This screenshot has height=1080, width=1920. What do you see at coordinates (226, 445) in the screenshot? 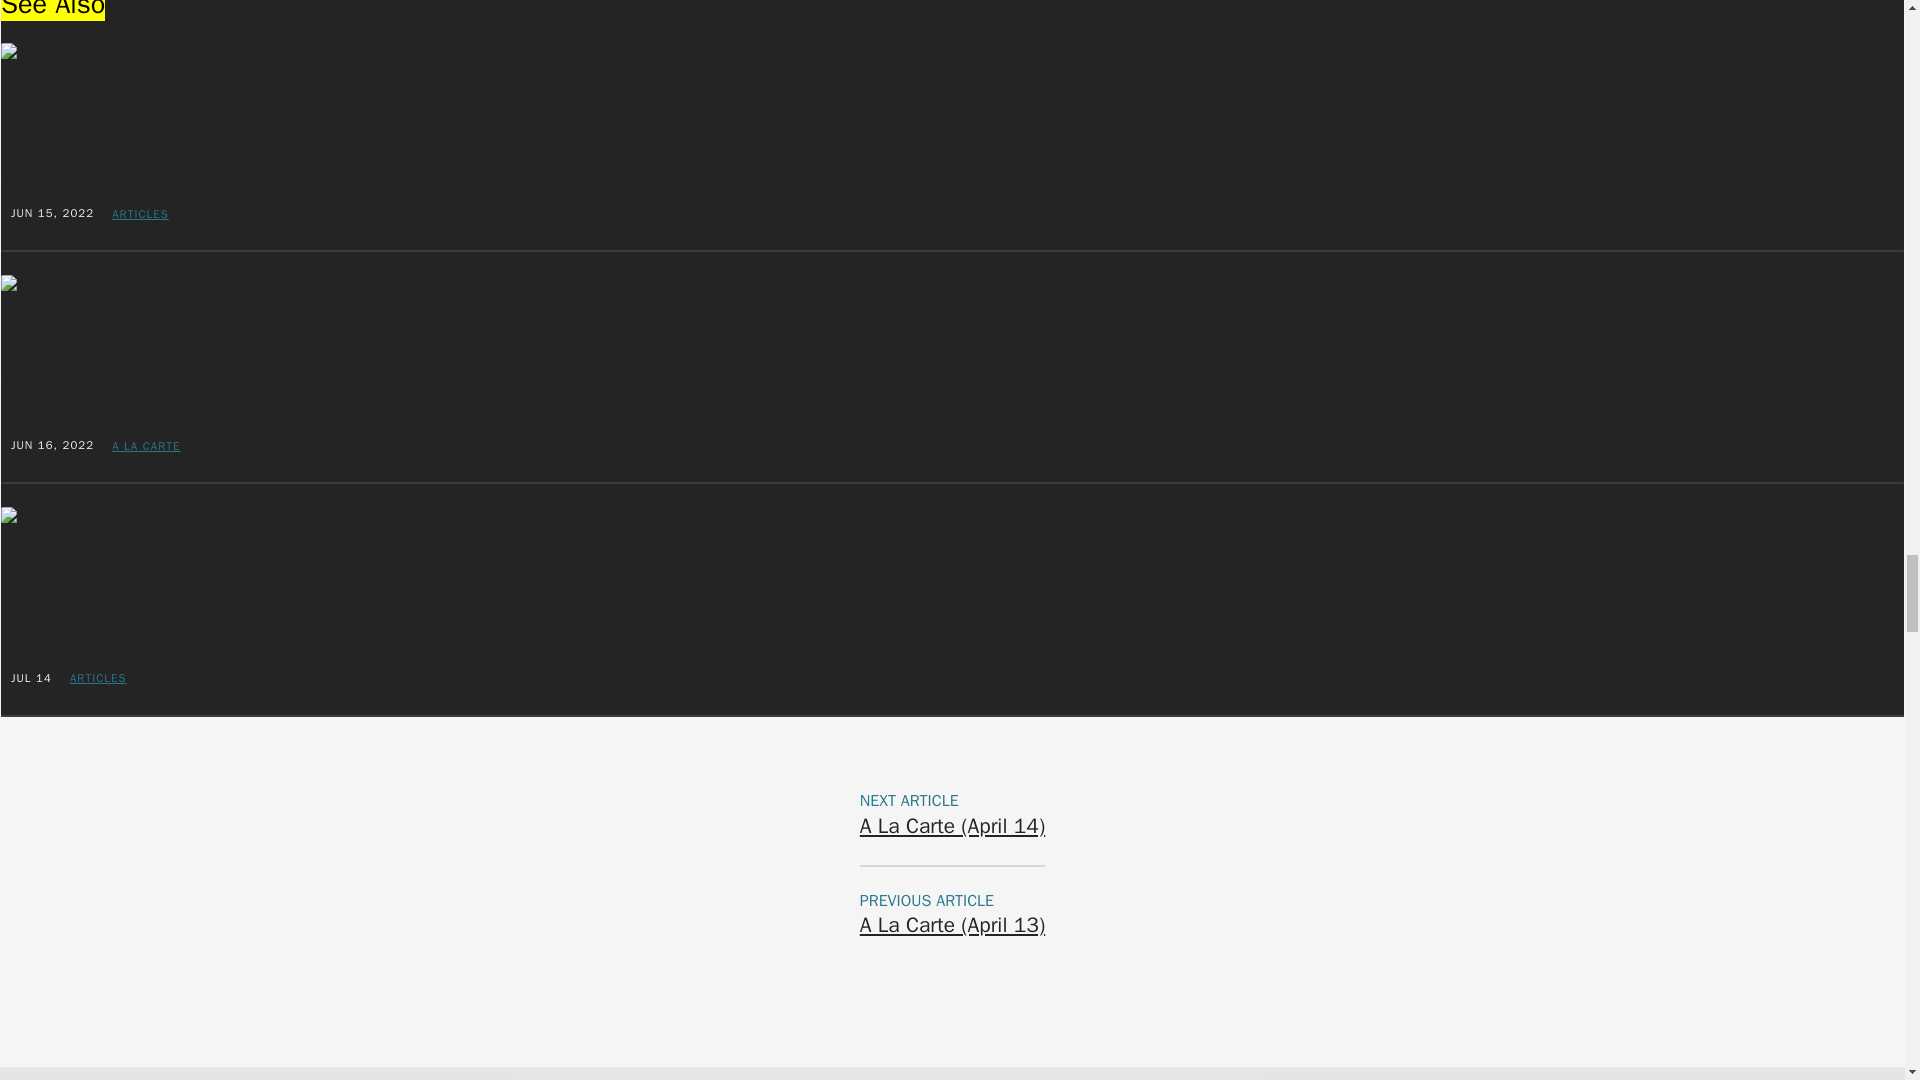
I see `268 words` at bounding box center [226, 445].